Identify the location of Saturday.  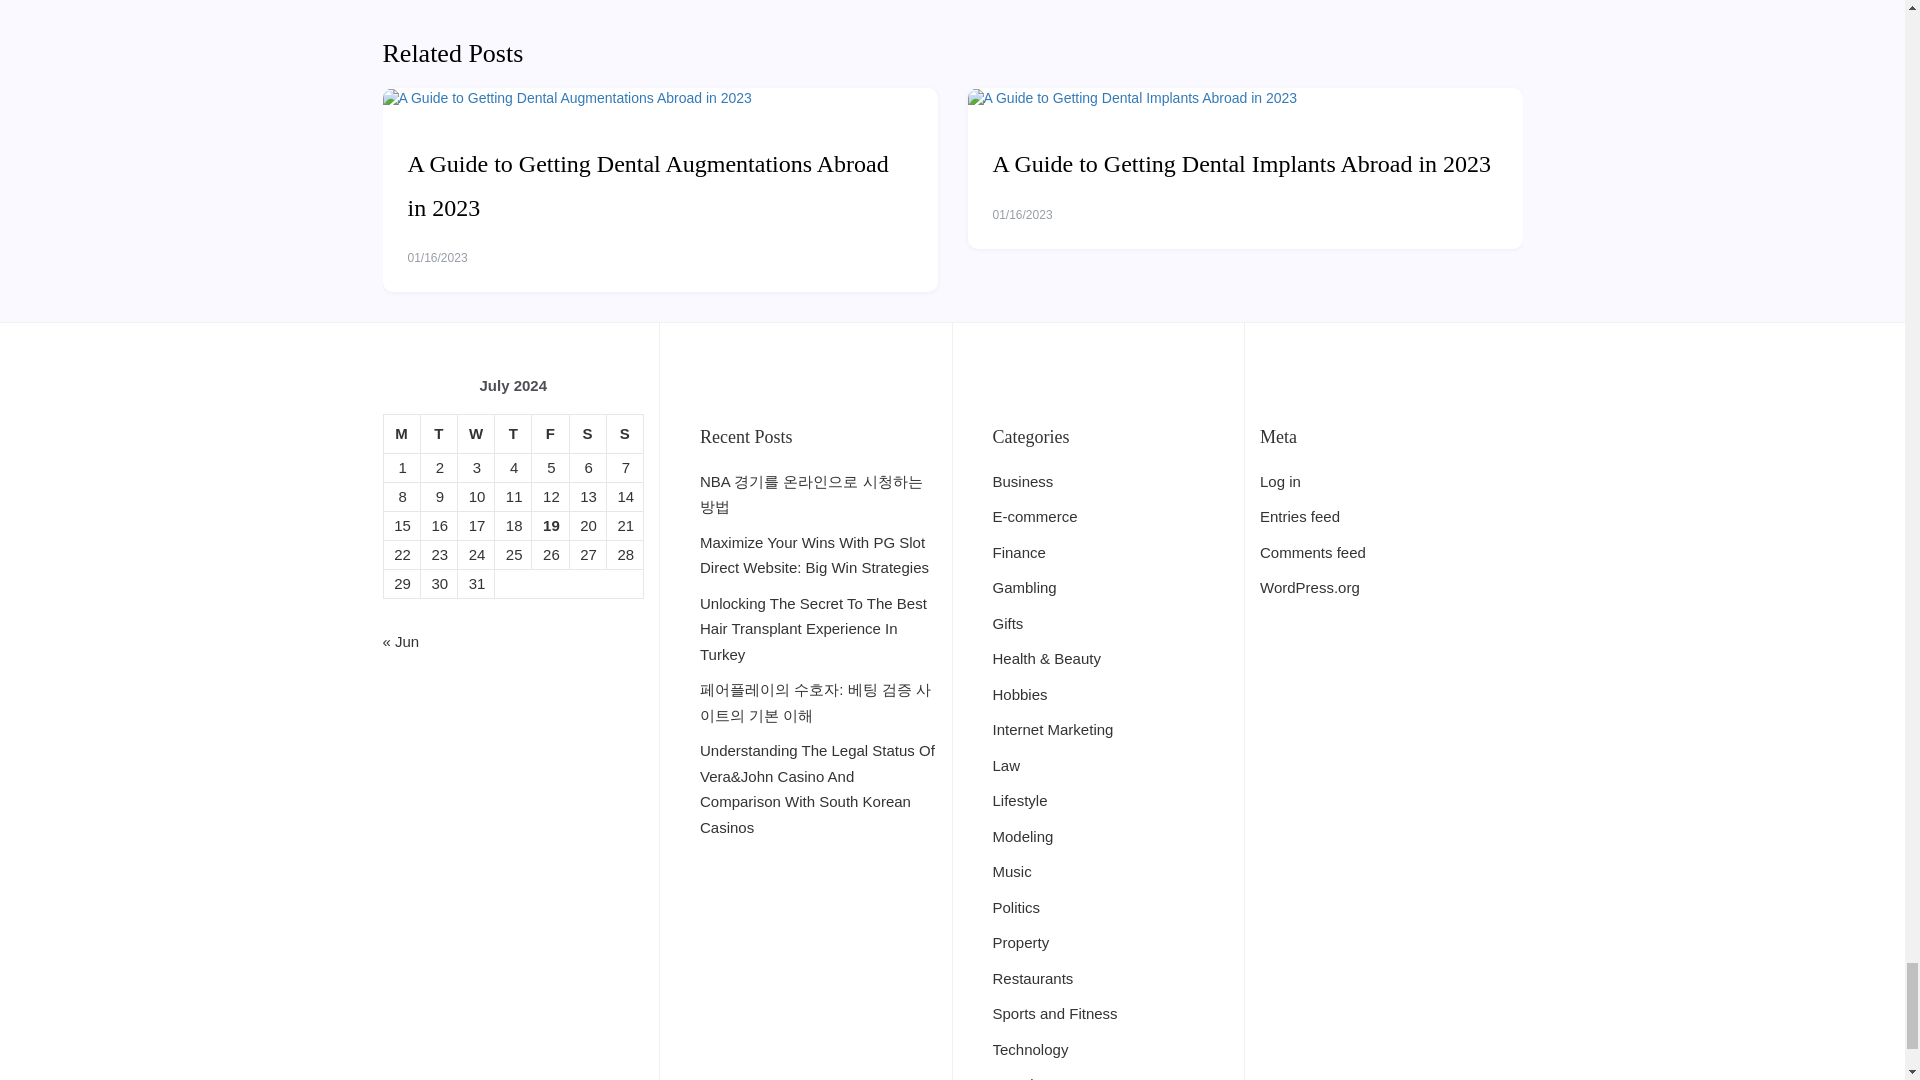
(587, 432).